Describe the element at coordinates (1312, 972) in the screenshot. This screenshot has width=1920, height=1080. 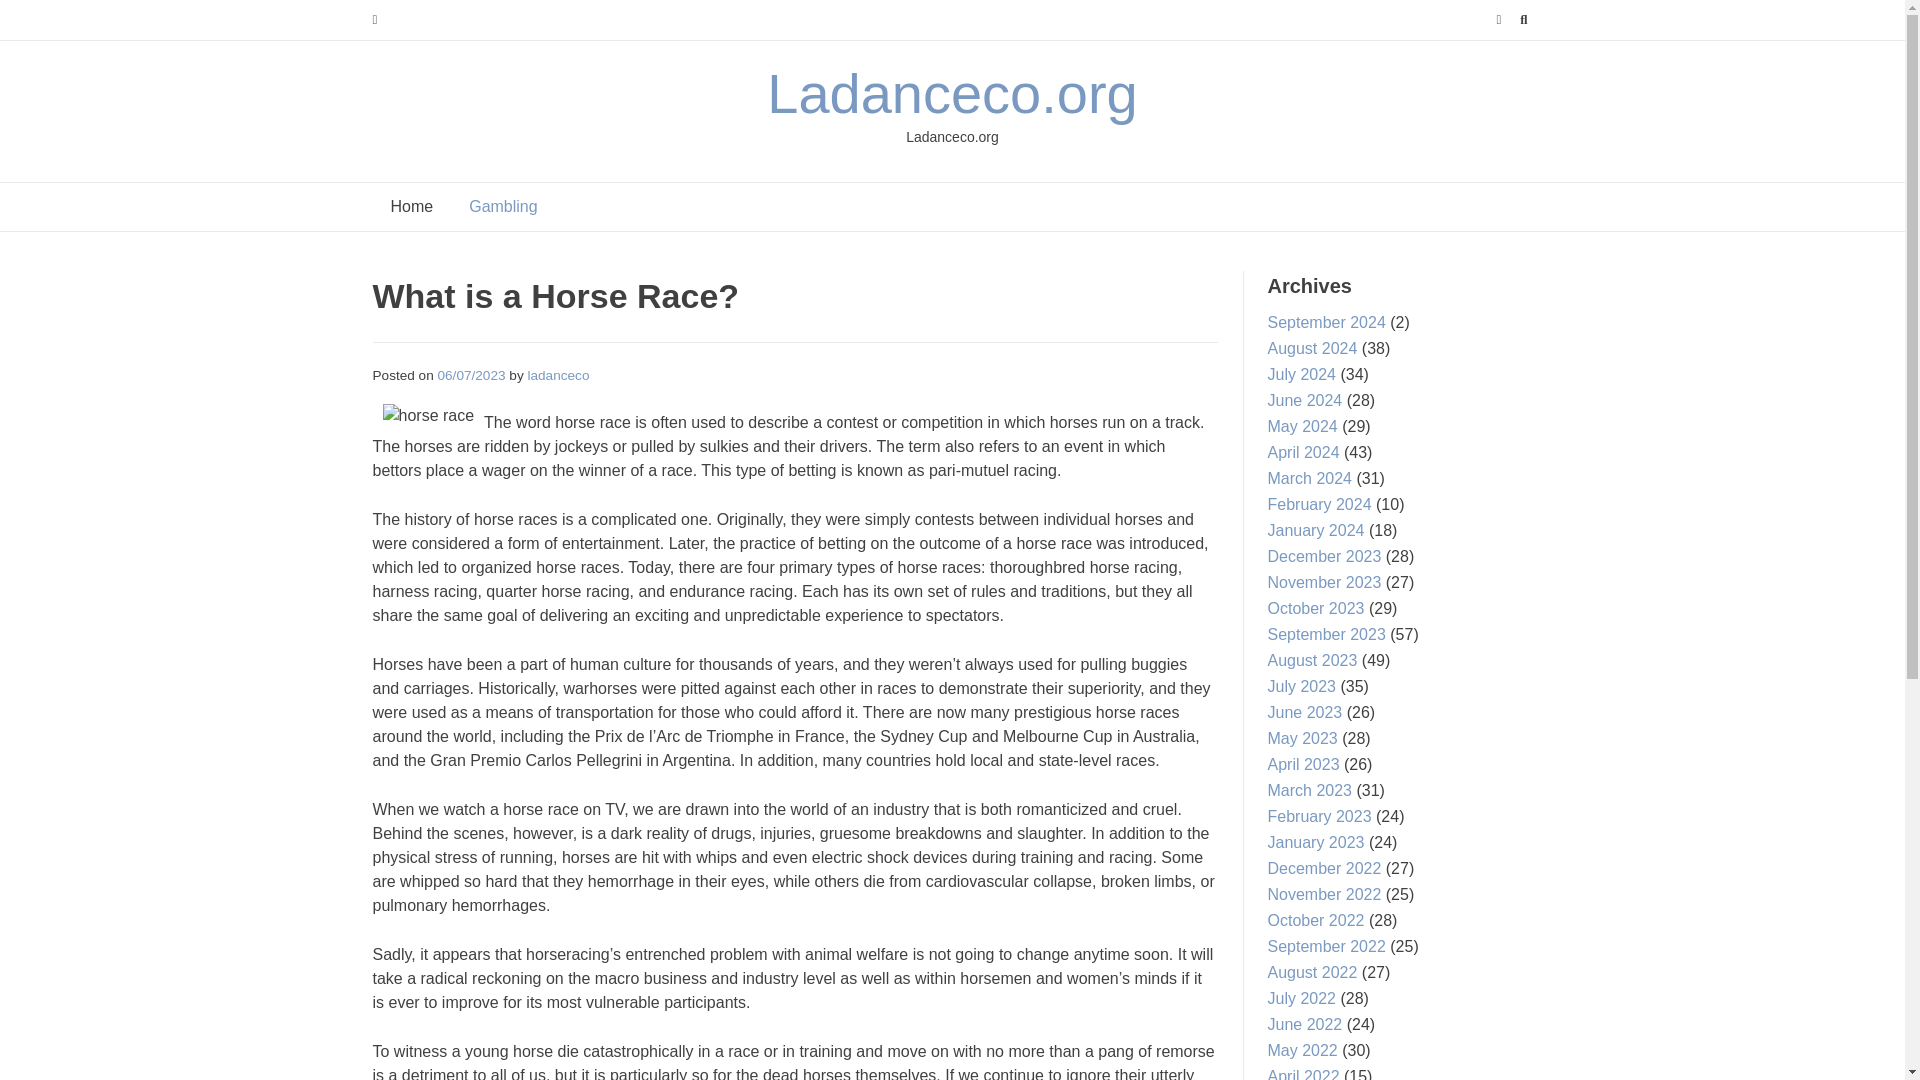
I see `August 2022` at that location.